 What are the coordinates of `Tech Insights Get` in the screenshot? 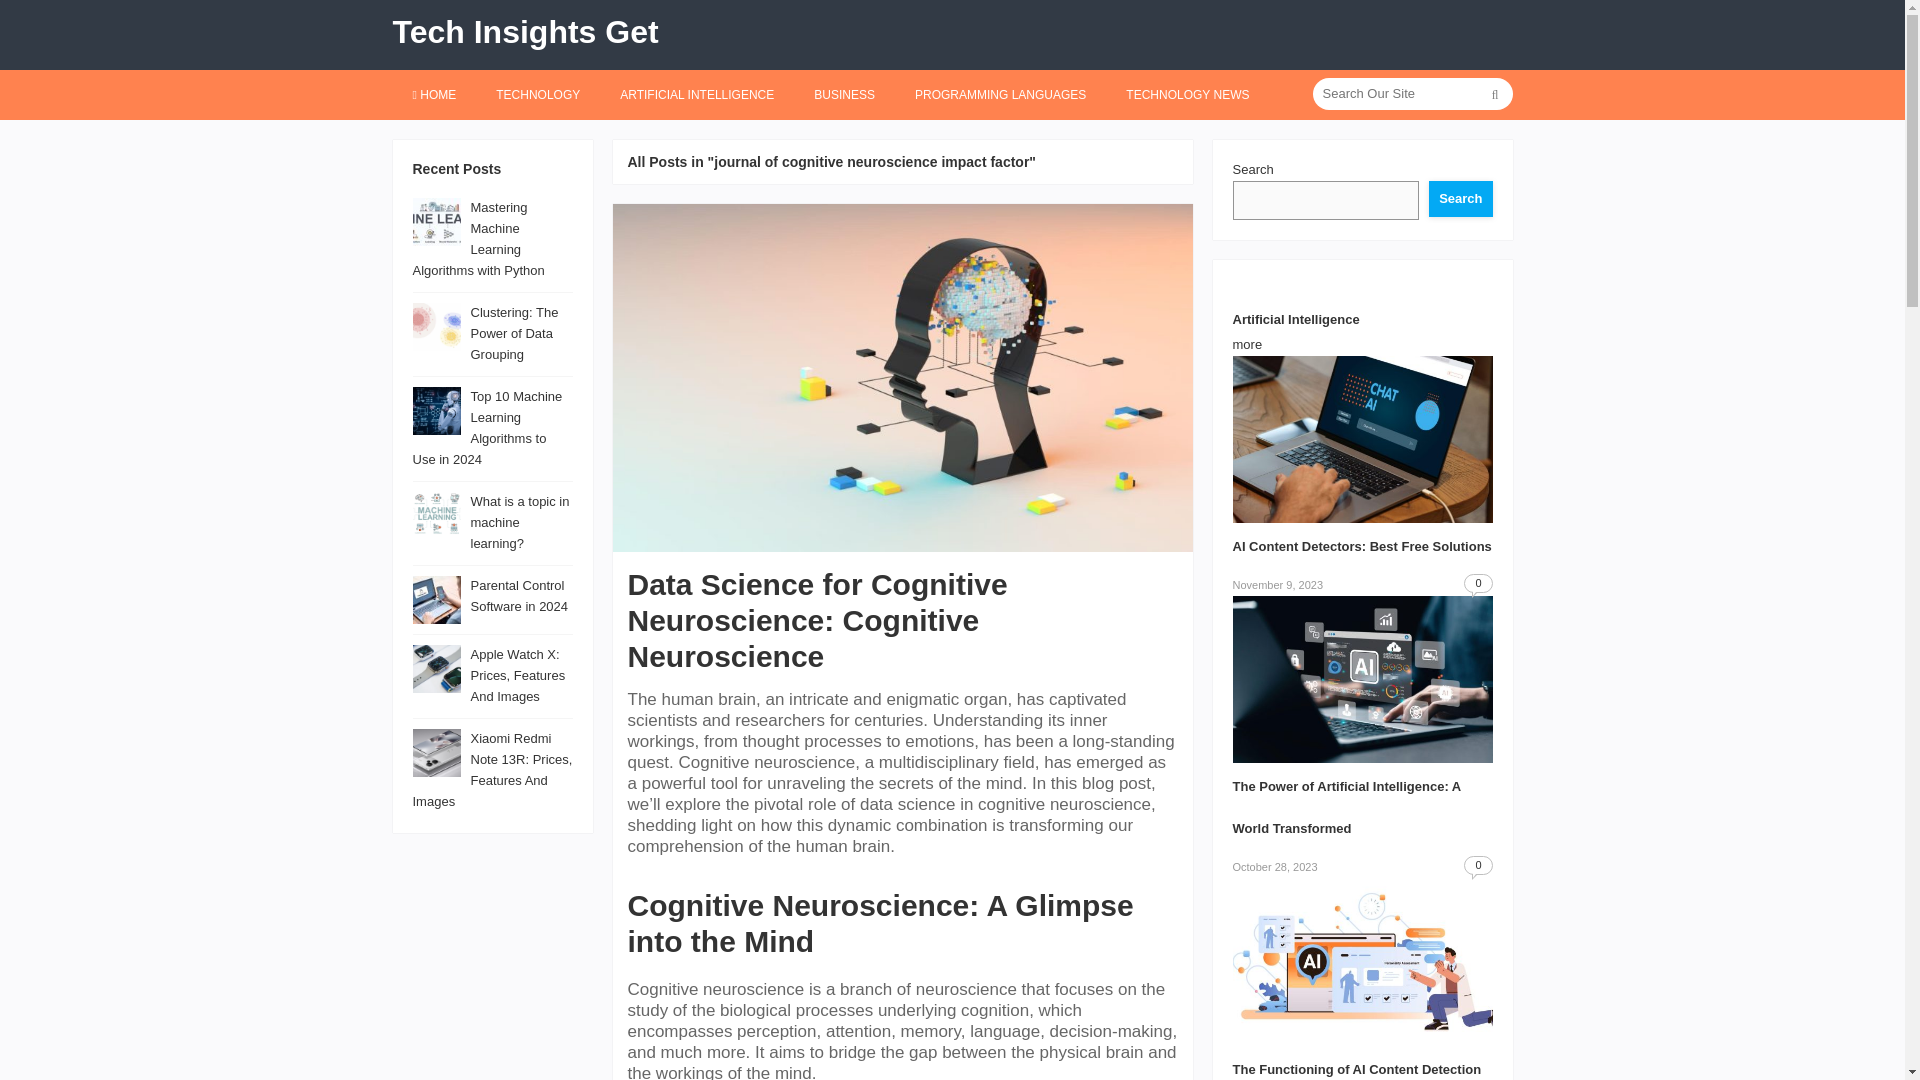 It's located at (524, 32).